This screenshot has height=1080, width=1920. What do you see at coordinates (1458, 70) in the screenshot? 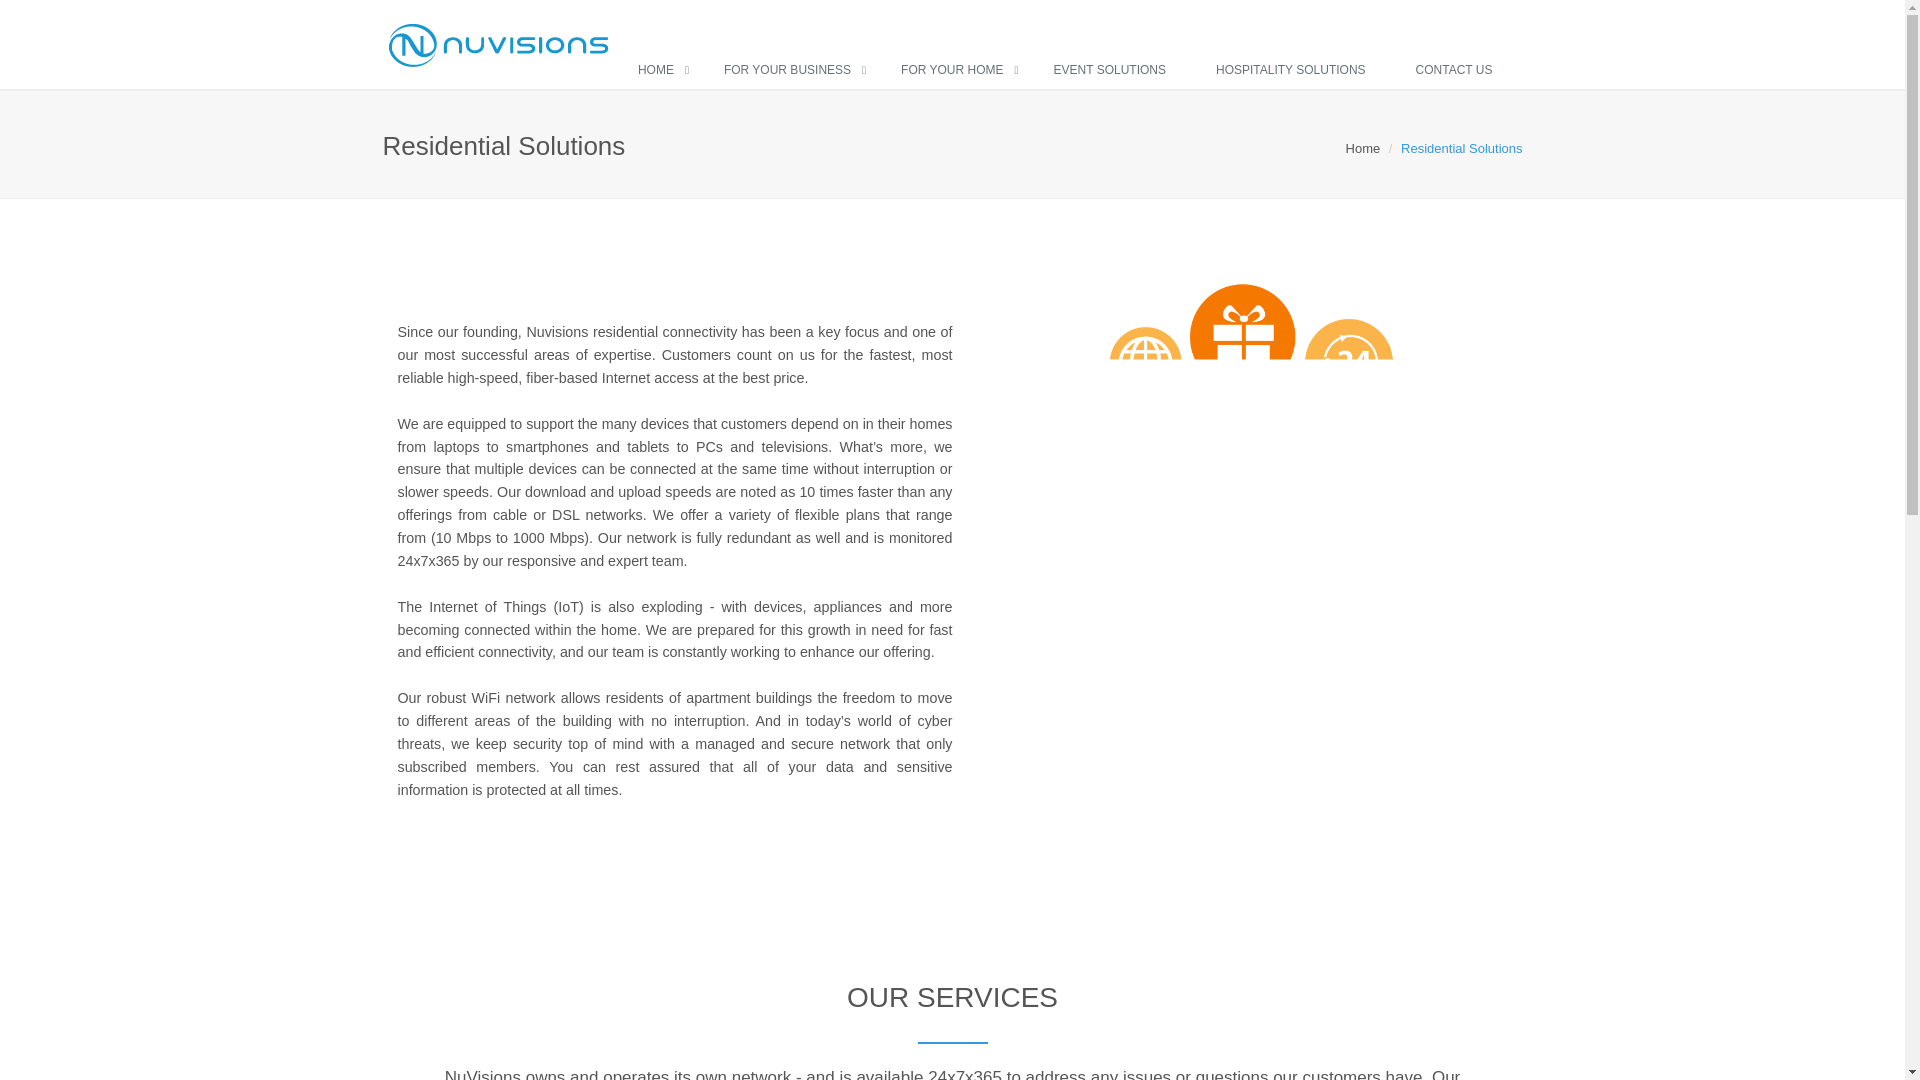
I see `CONTACT US` at bounding box center [1458, 70].